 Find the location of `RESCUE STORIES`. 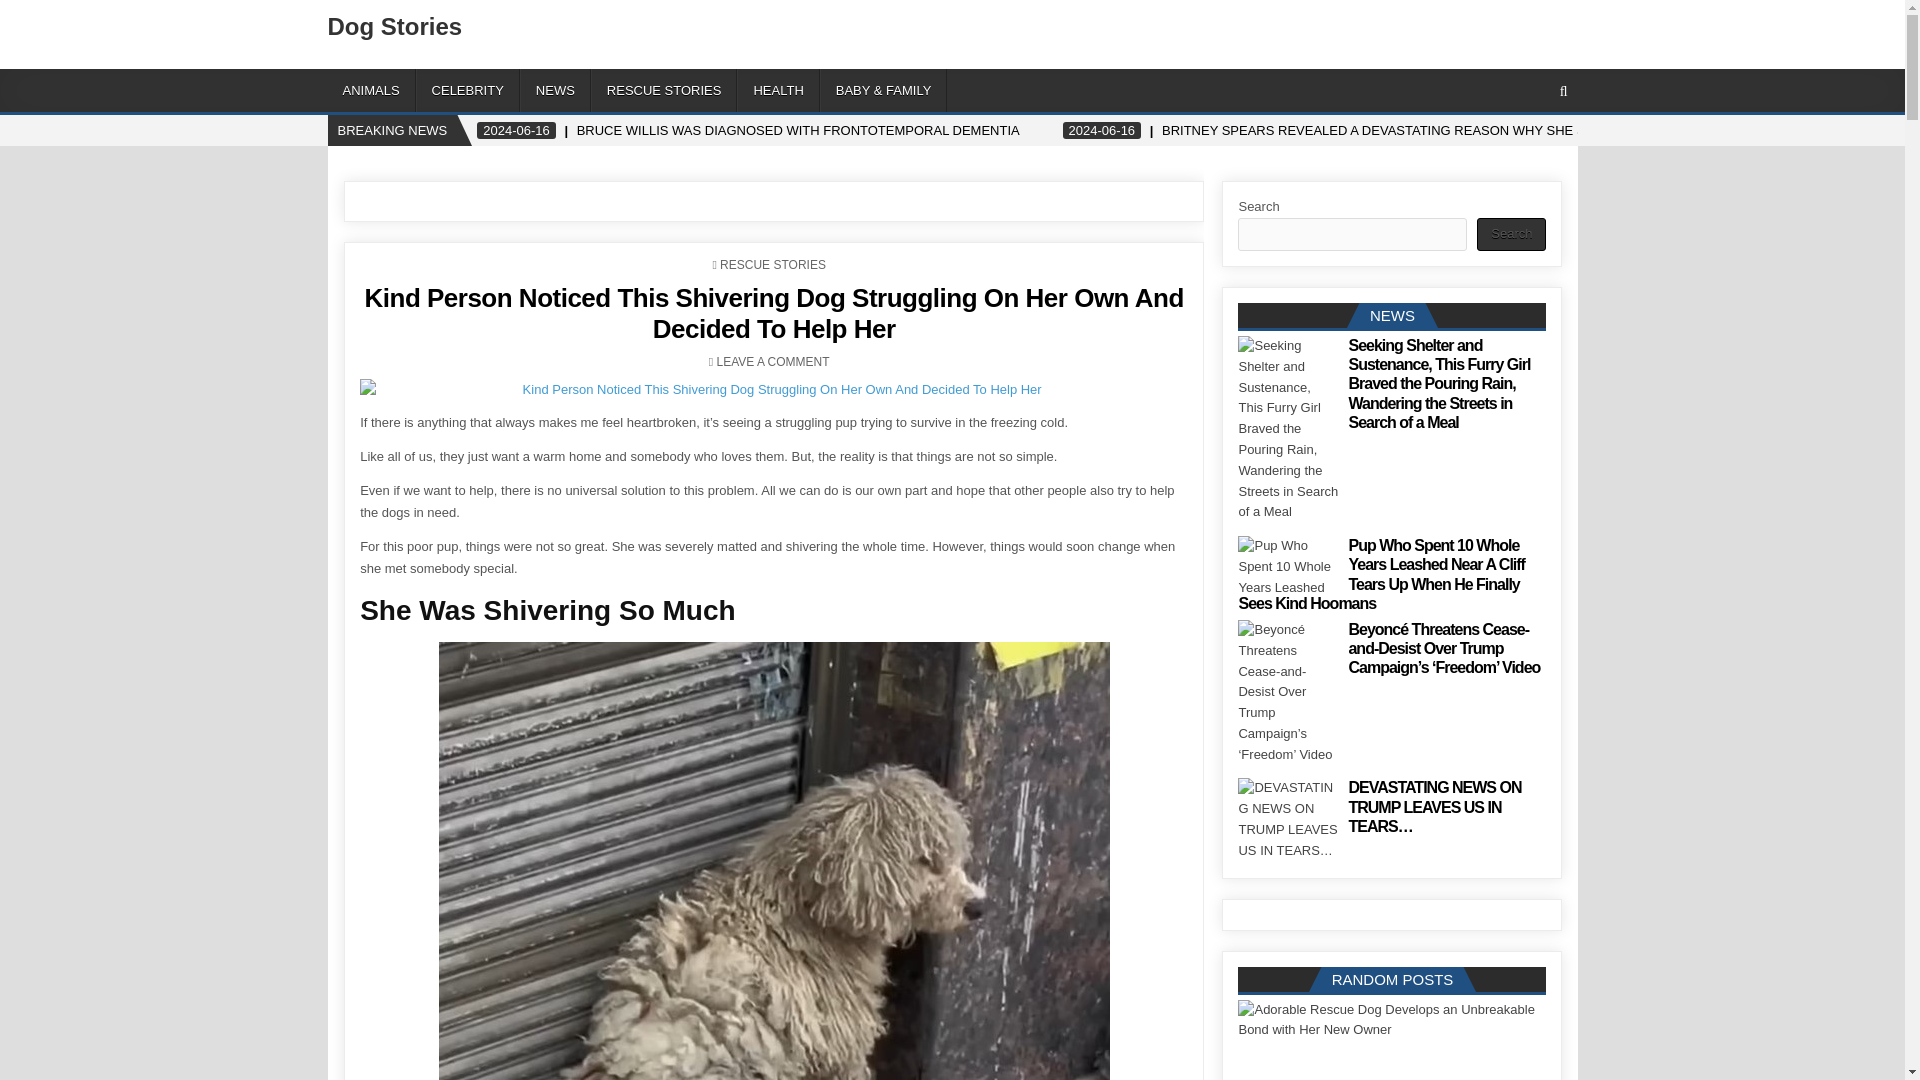

RESCUE STORIES is located at coordinates (664, 90).